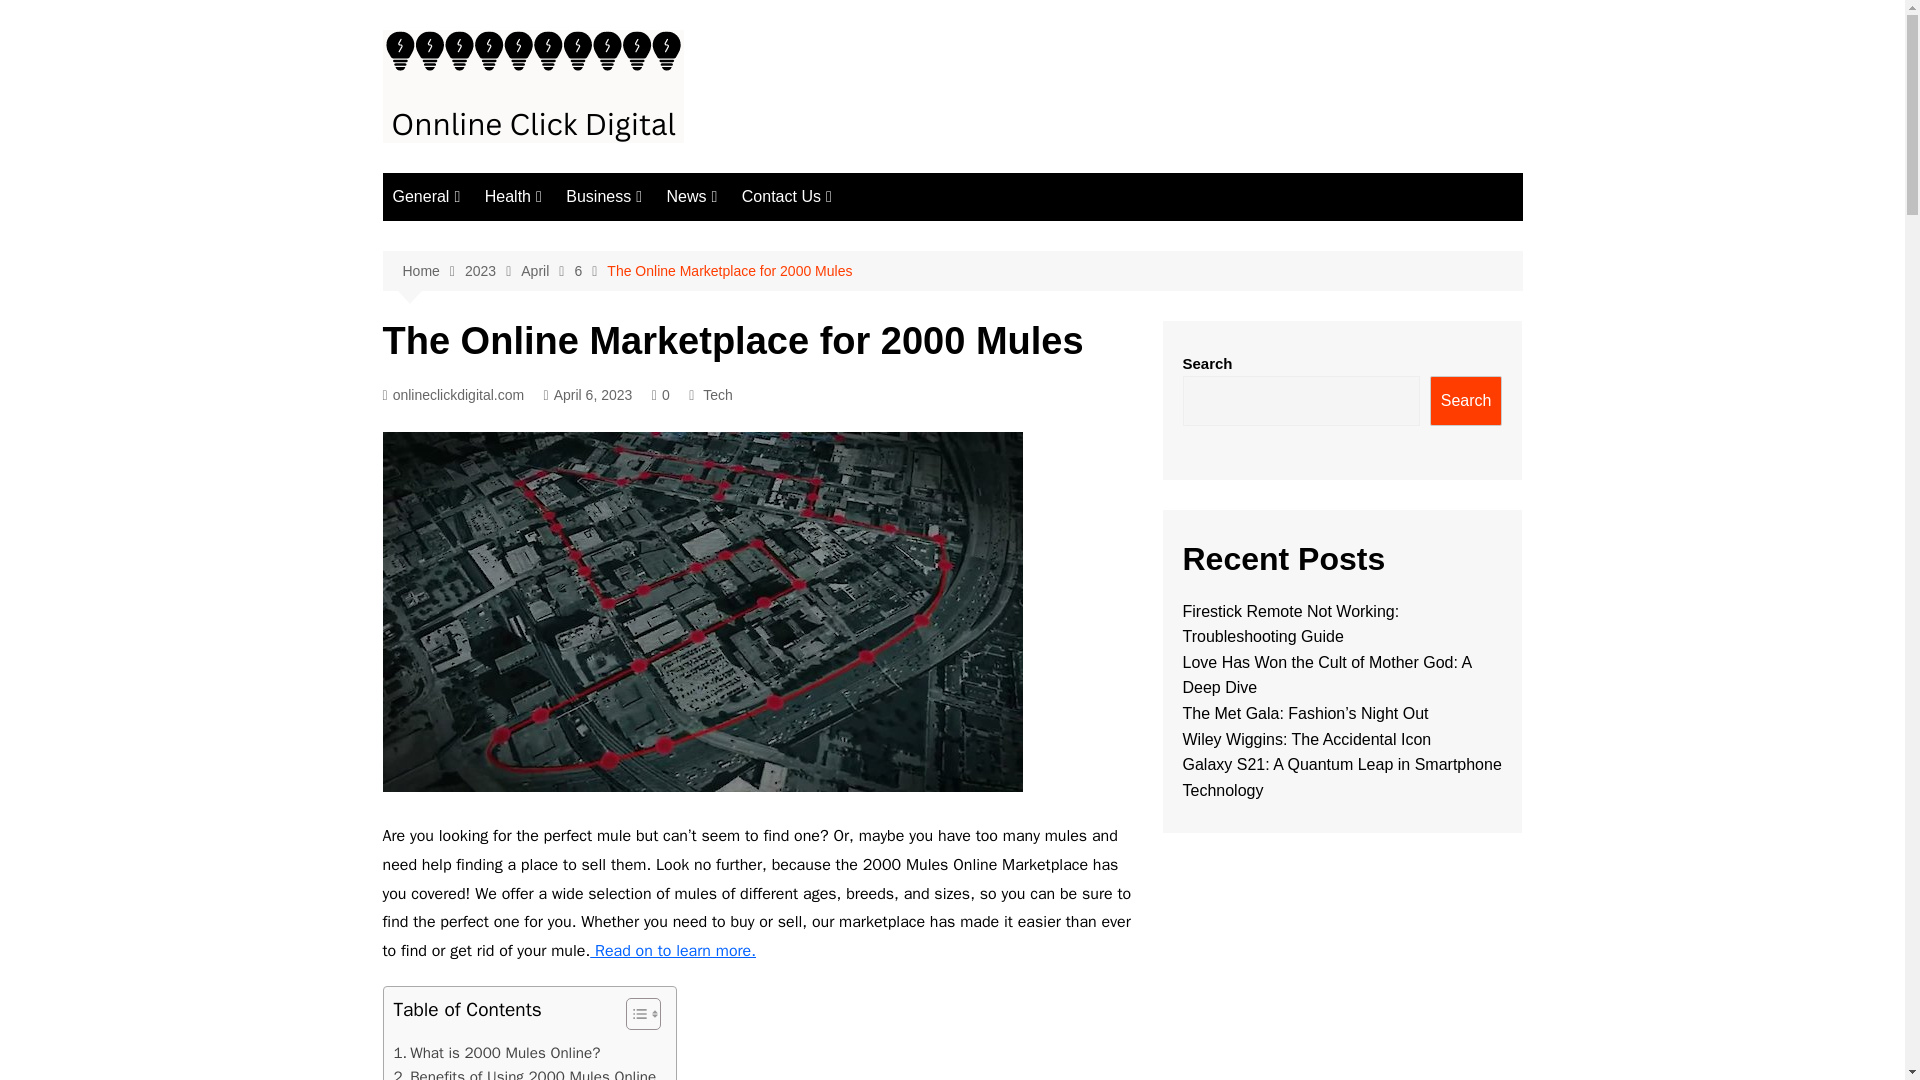 This screenshot has width=1920, height=1080. What do you see at coordinates (492, 270) in the screenshot?
I see `CBD` at bounding box center [492, 270].